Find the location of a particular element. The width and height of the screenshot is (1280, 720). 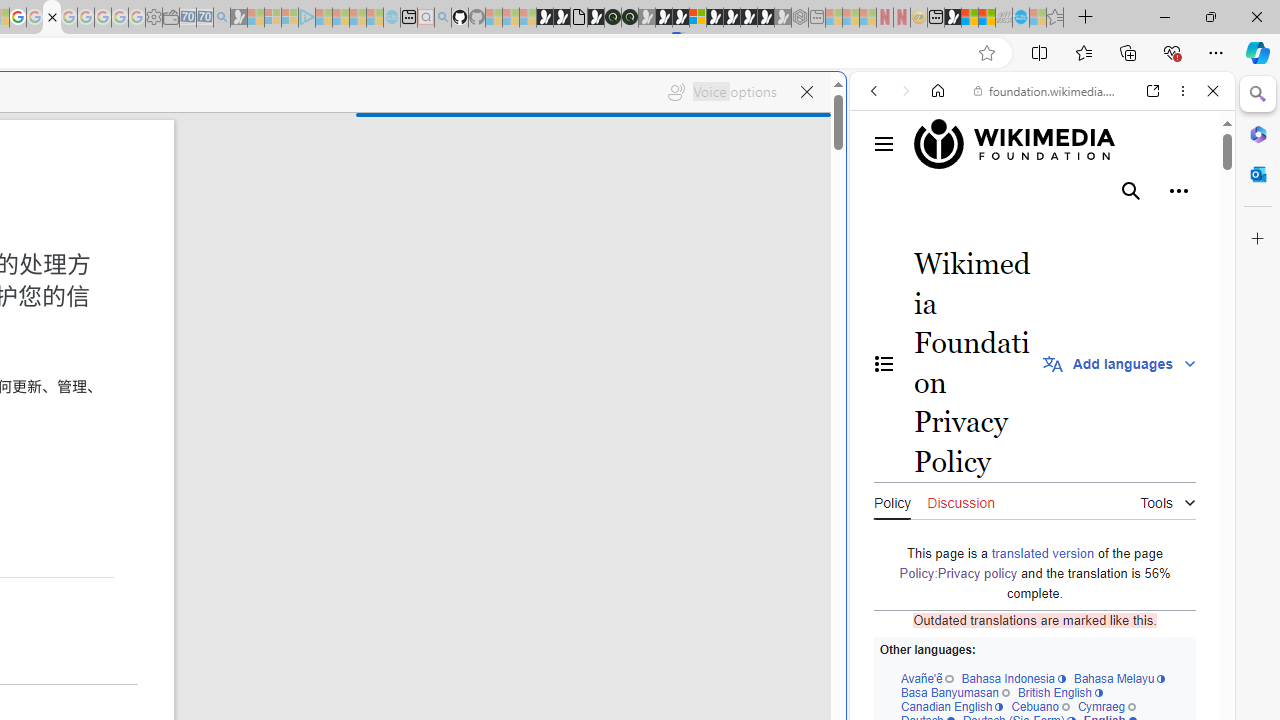

Frequently visited is located at coordinates (418, 266).